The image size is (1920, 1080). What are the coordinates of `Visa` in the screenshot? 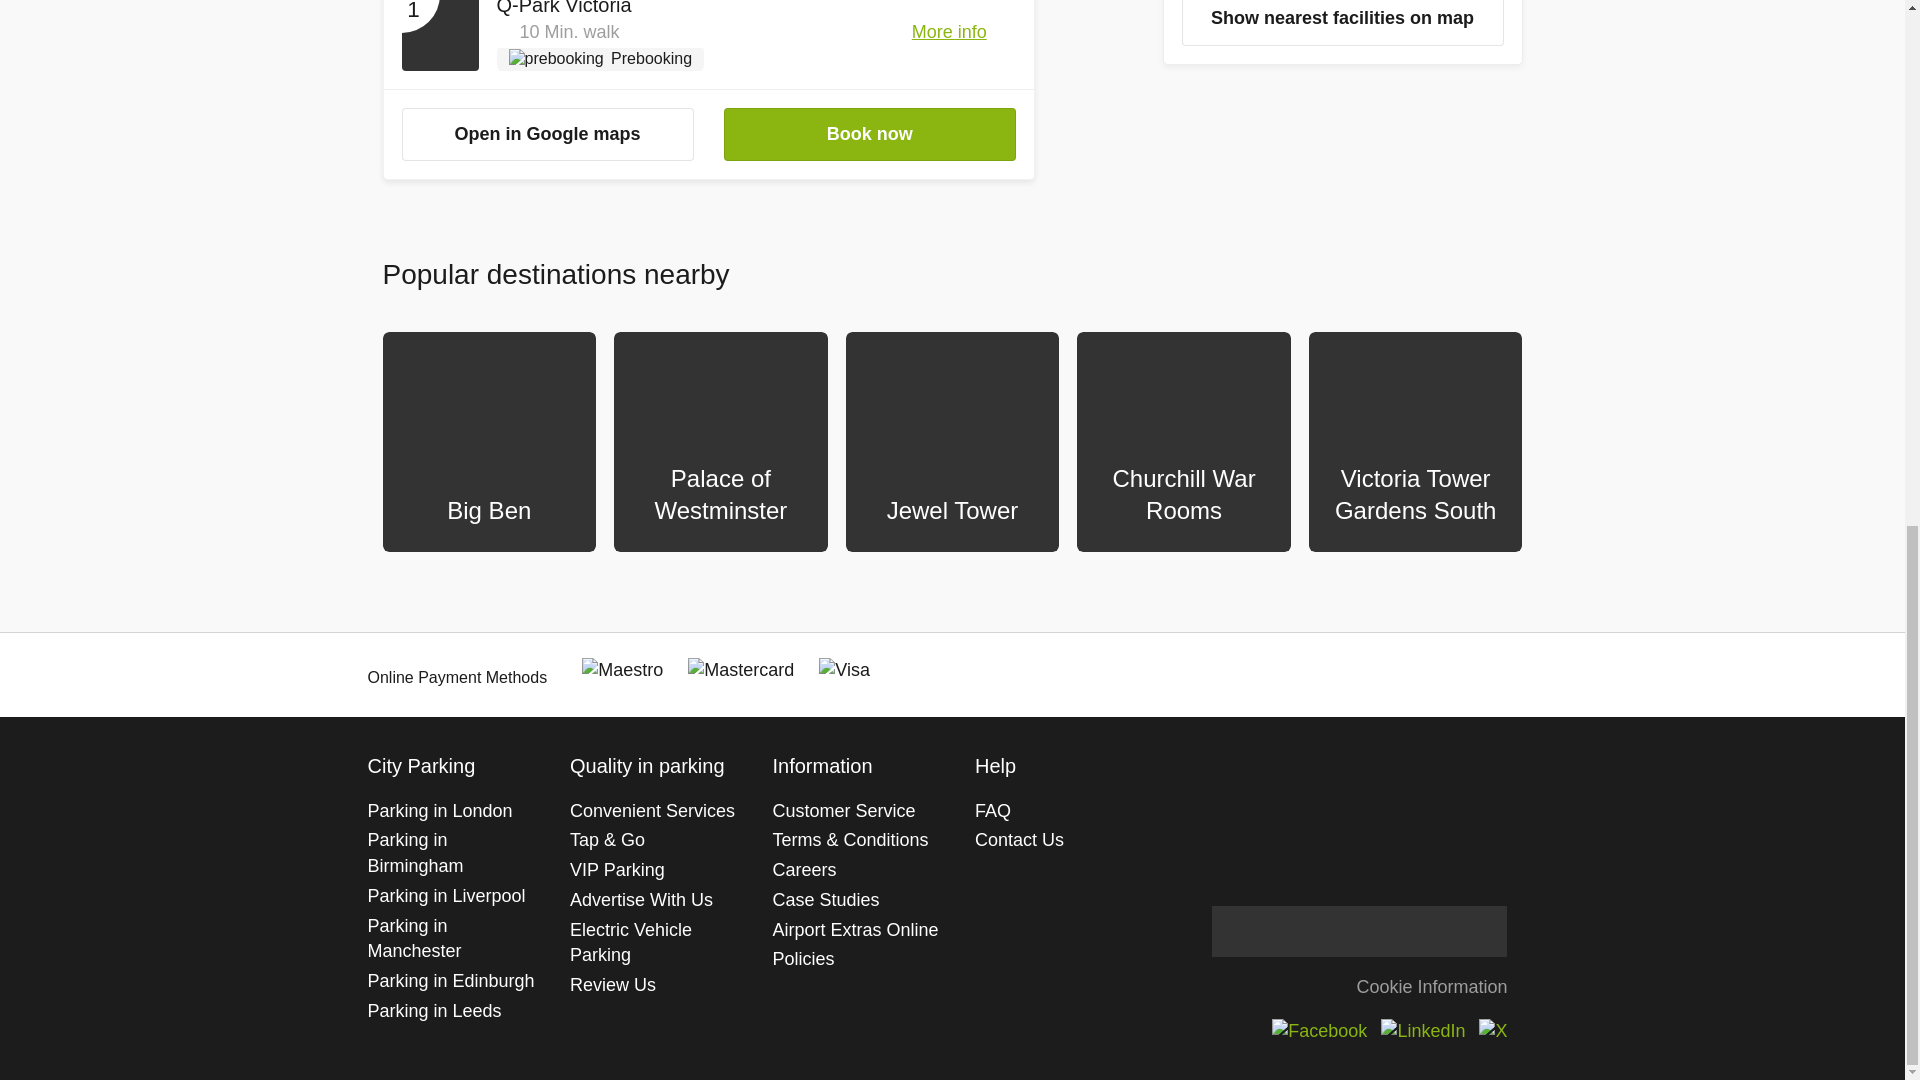 It's located at (844, 670).